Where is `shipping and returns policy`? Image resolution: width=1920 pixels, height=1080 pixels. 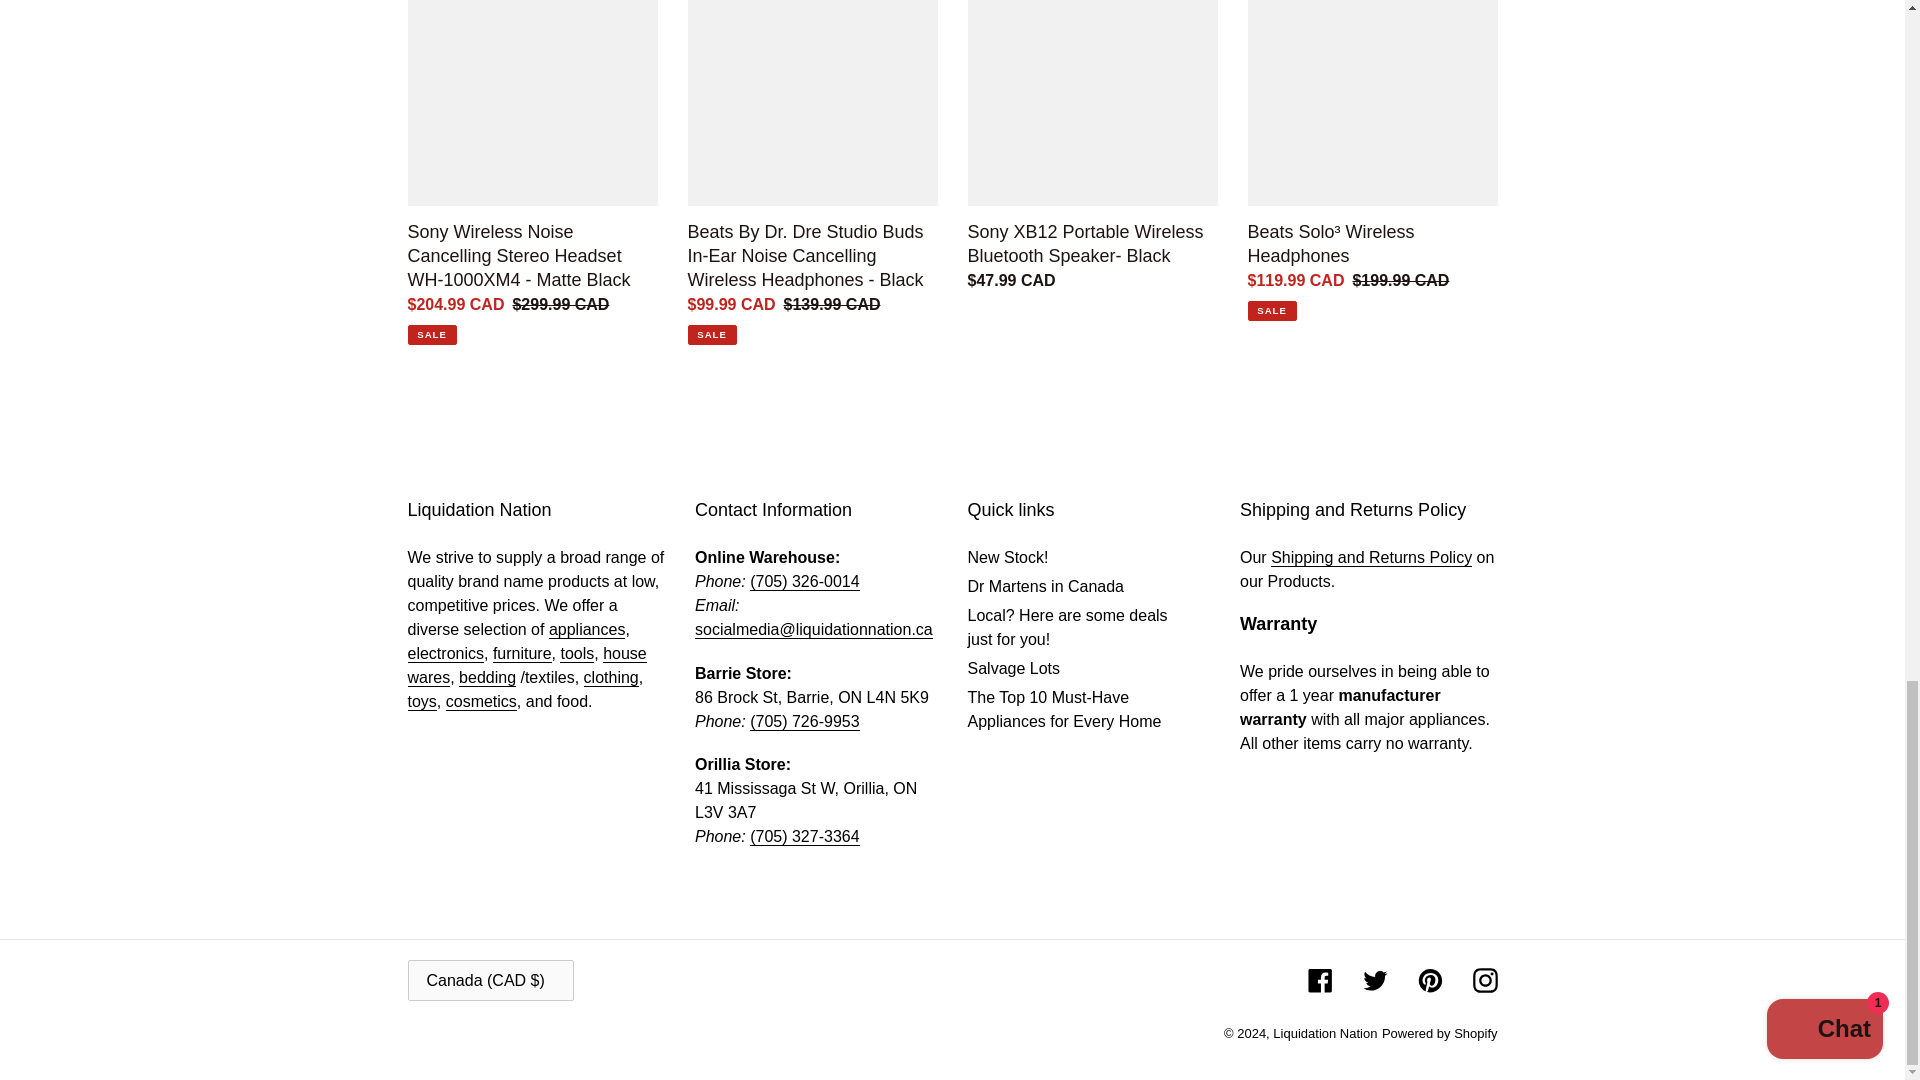 shipping and returns policy is located at coordinates (1372, 558).